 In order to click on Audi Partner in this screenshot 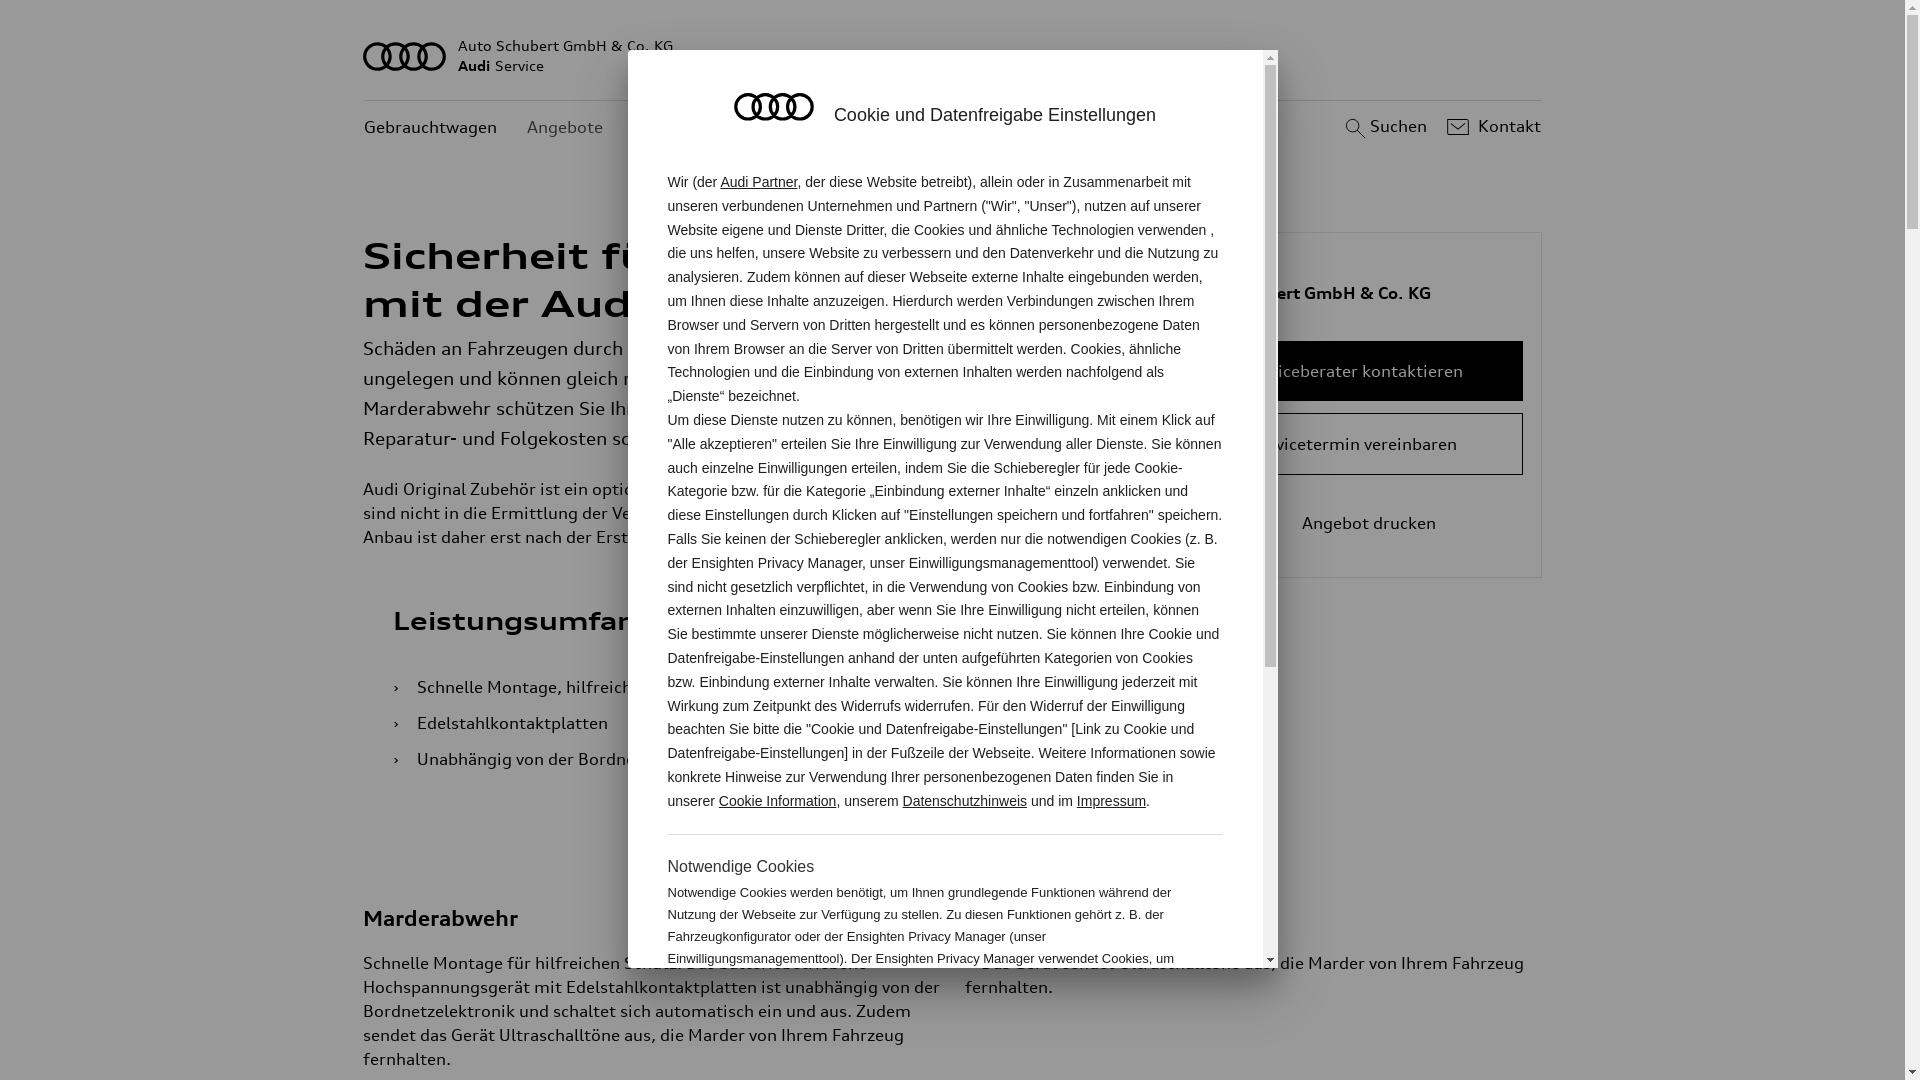, I will do `click(758, 182)`.